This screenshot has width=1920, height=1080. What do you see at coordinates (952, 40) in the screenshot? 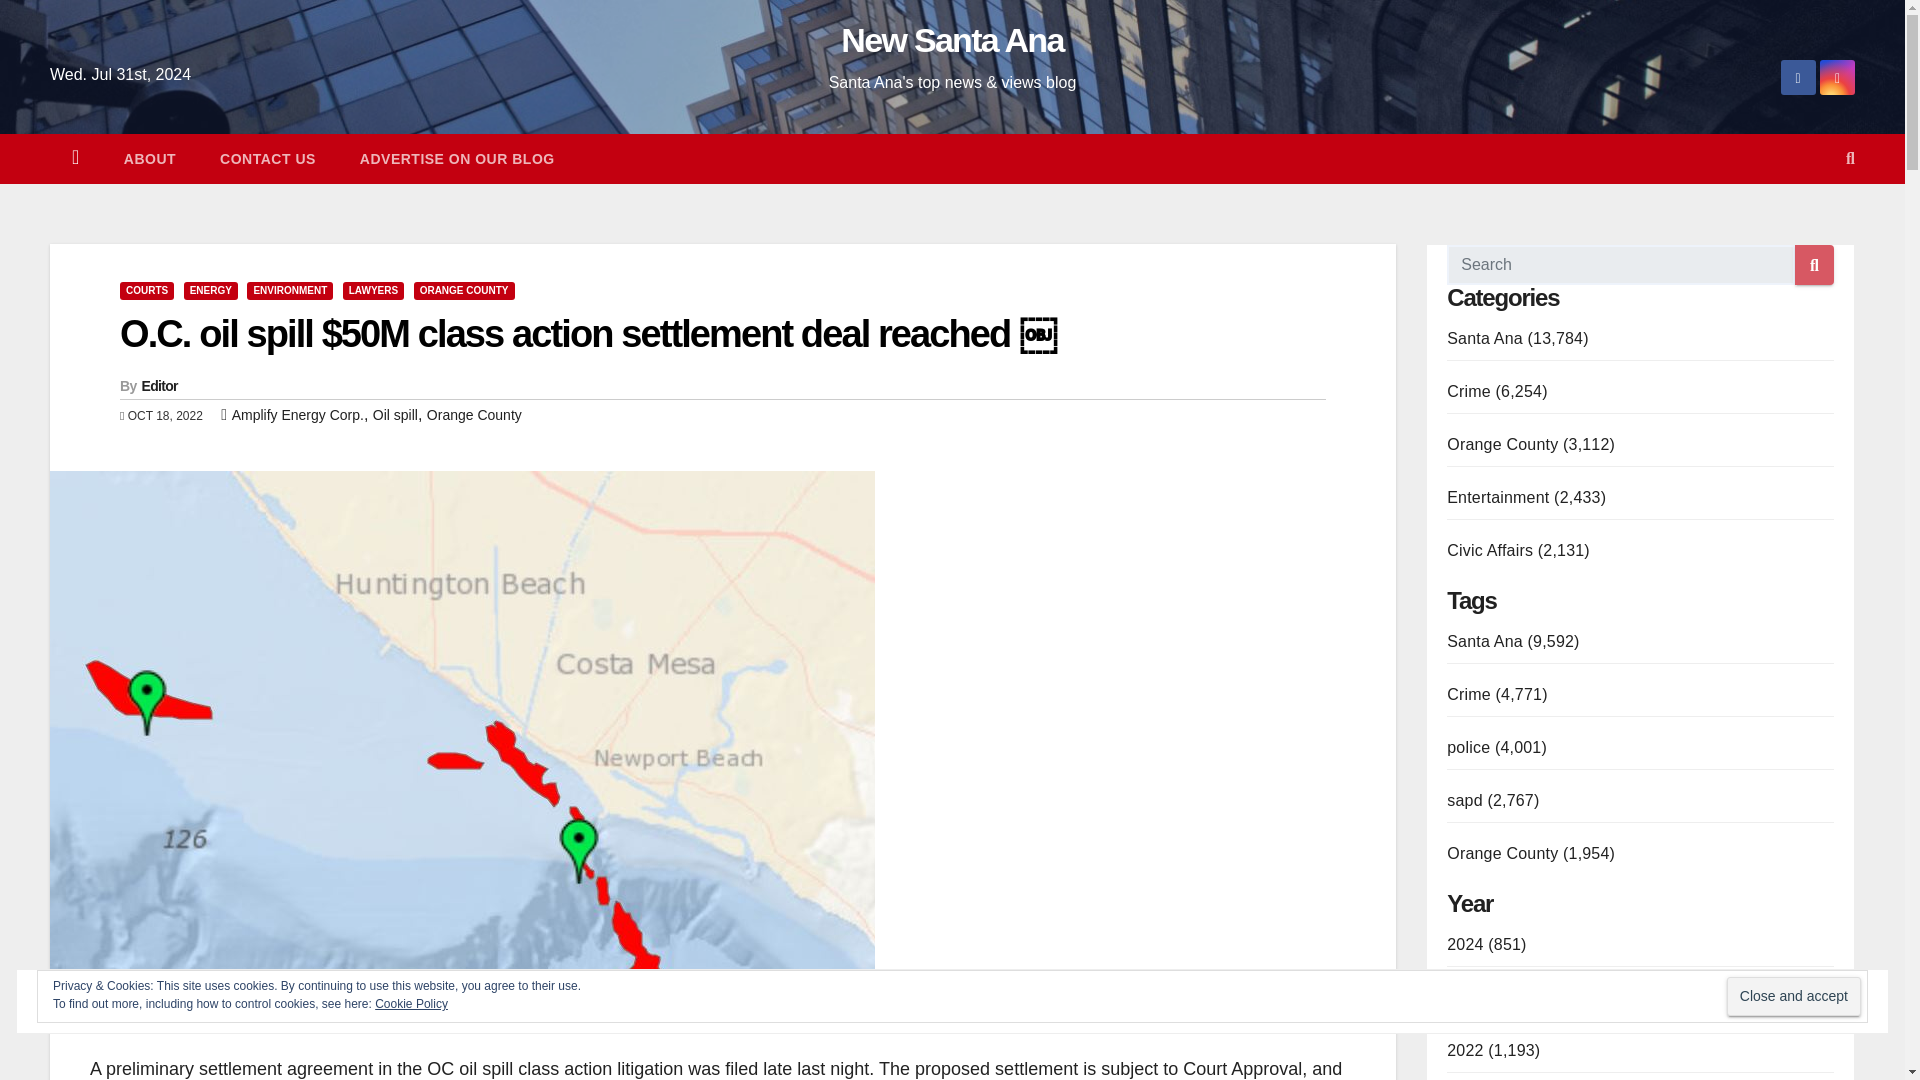
I see `New Santa Ana` at bounding box center [952, 40].